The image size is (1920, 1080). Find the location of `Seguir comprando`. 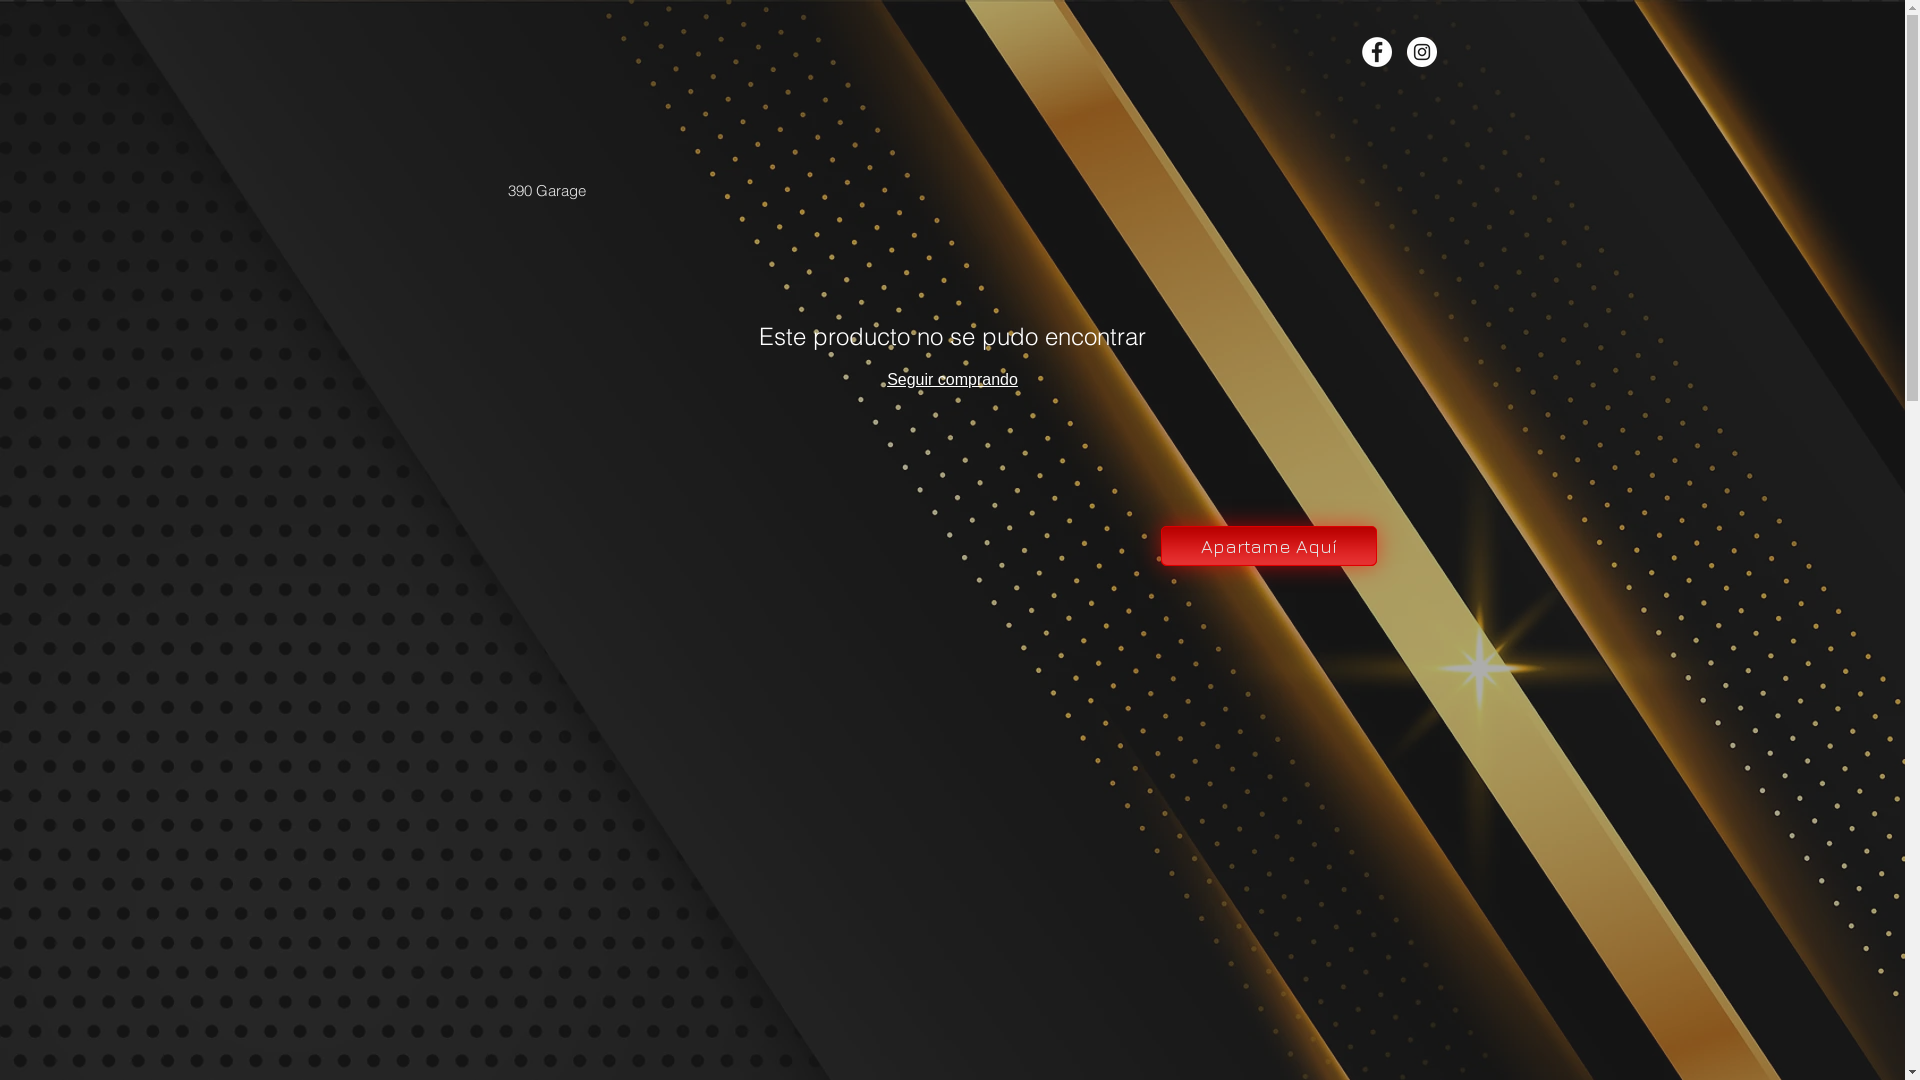

Seguir comprando is located at coordinates (952, 380).